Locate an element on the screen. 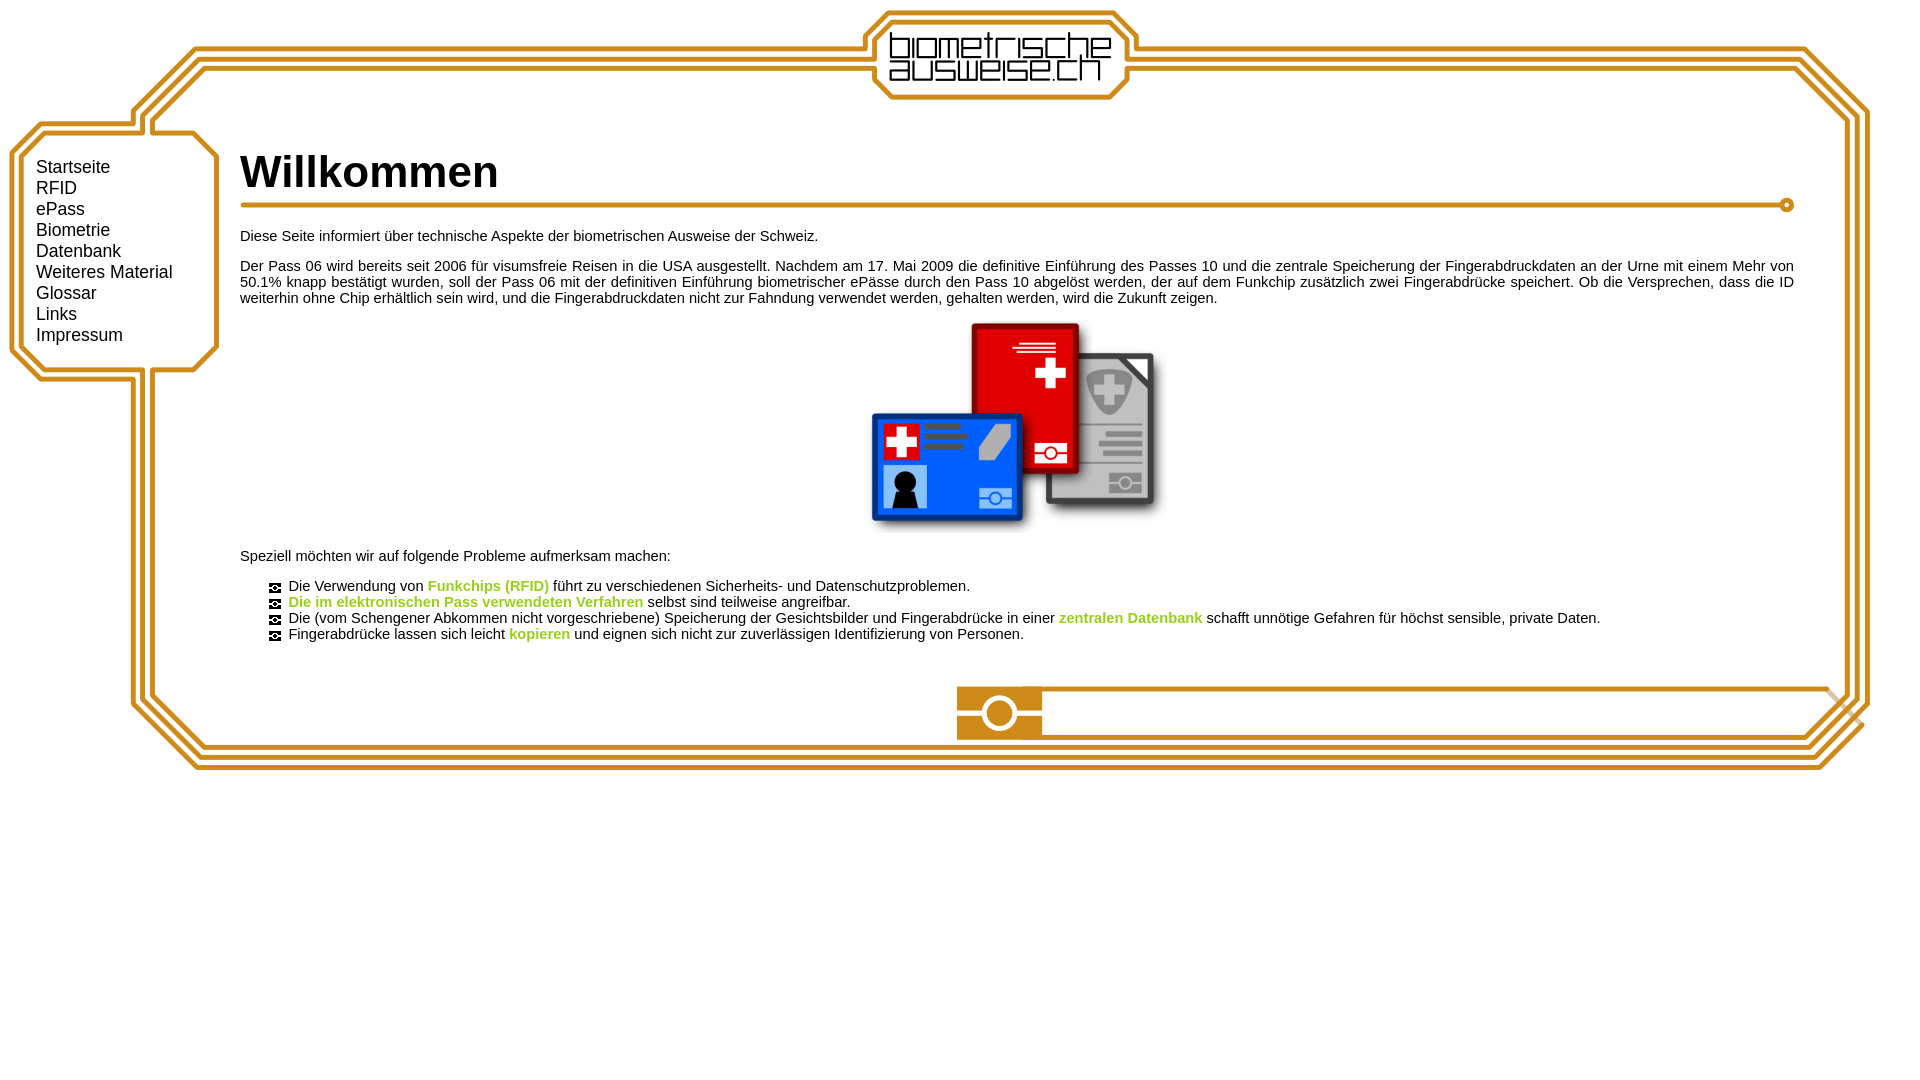 This screenshot has width=1920, height=1080. Biometrie is located at coordinates (73, 230).